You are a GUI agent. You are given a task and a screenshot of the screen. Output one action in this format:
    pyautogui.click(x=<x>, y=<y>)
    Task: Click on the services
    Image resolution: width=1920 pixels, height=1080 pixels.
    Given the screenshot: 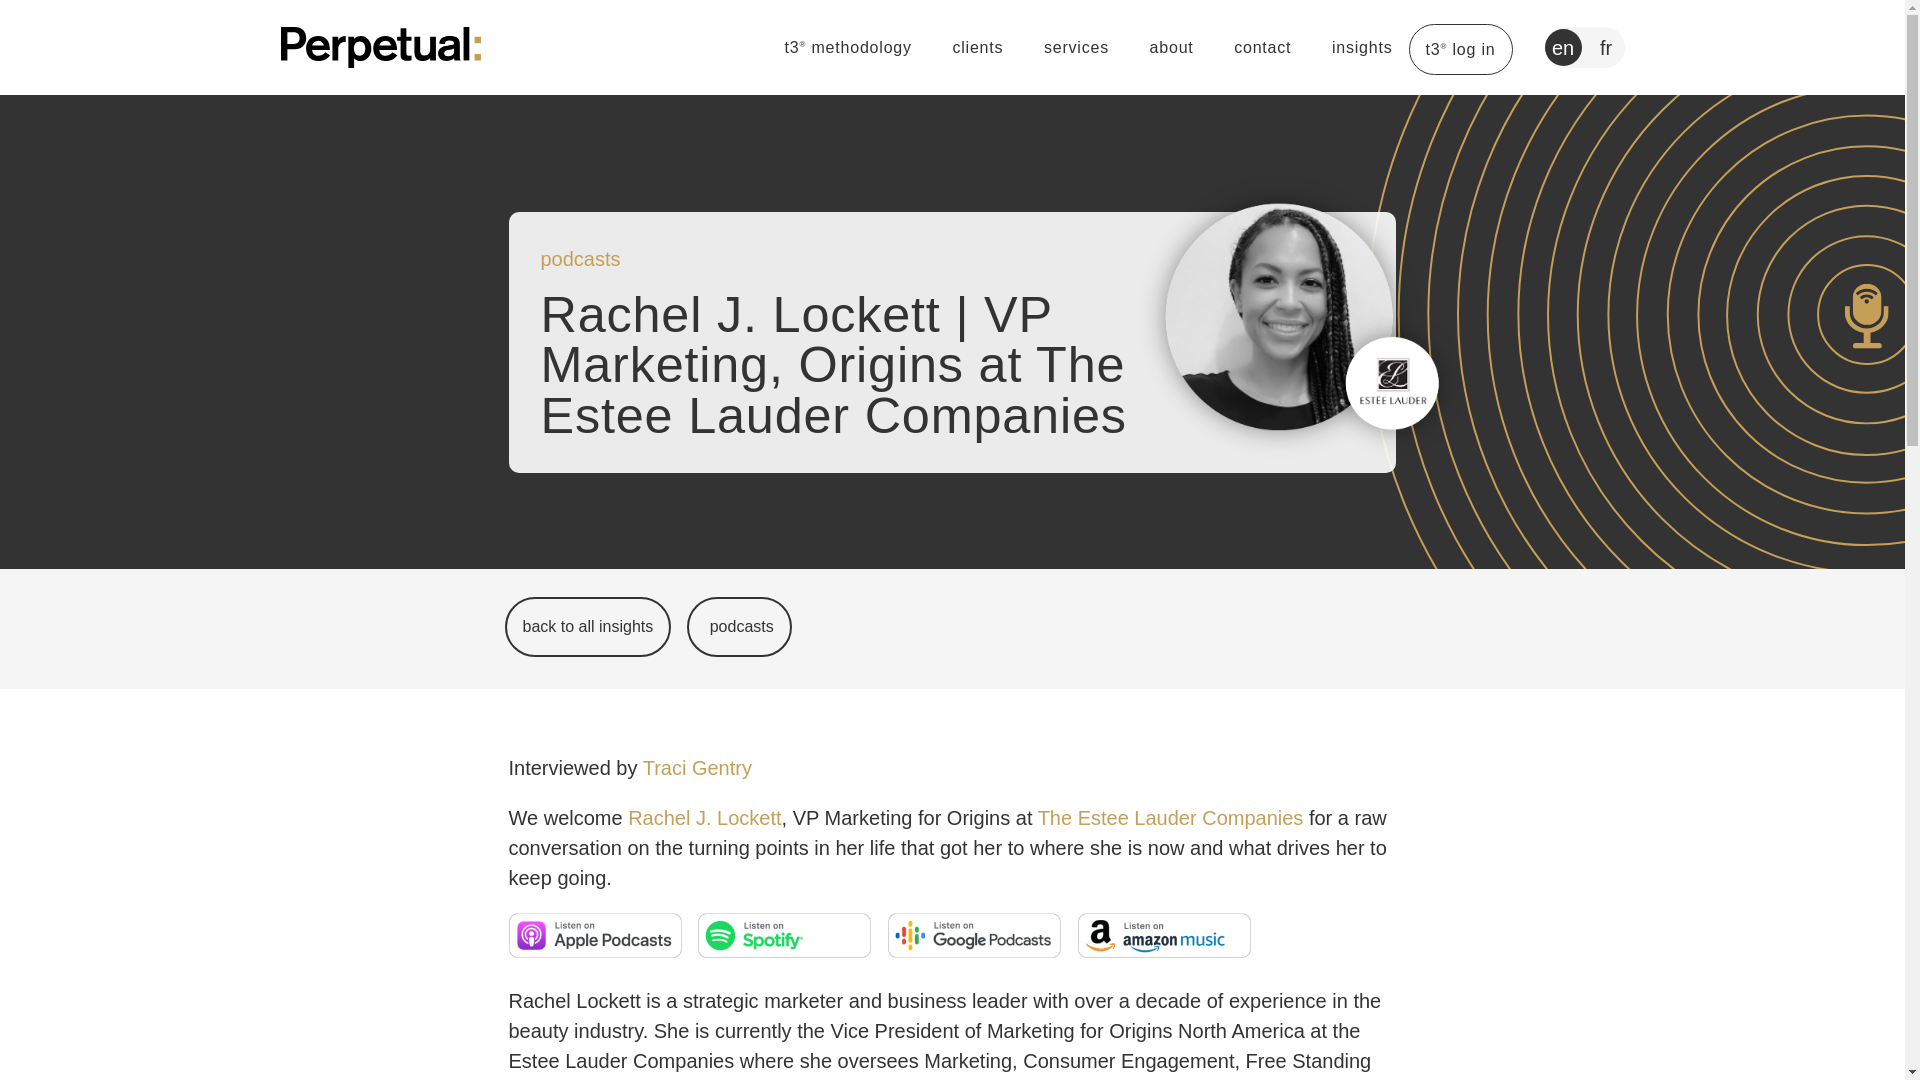 What is the action you would take?
    pyautogui.click(x=1076, y=47)
    